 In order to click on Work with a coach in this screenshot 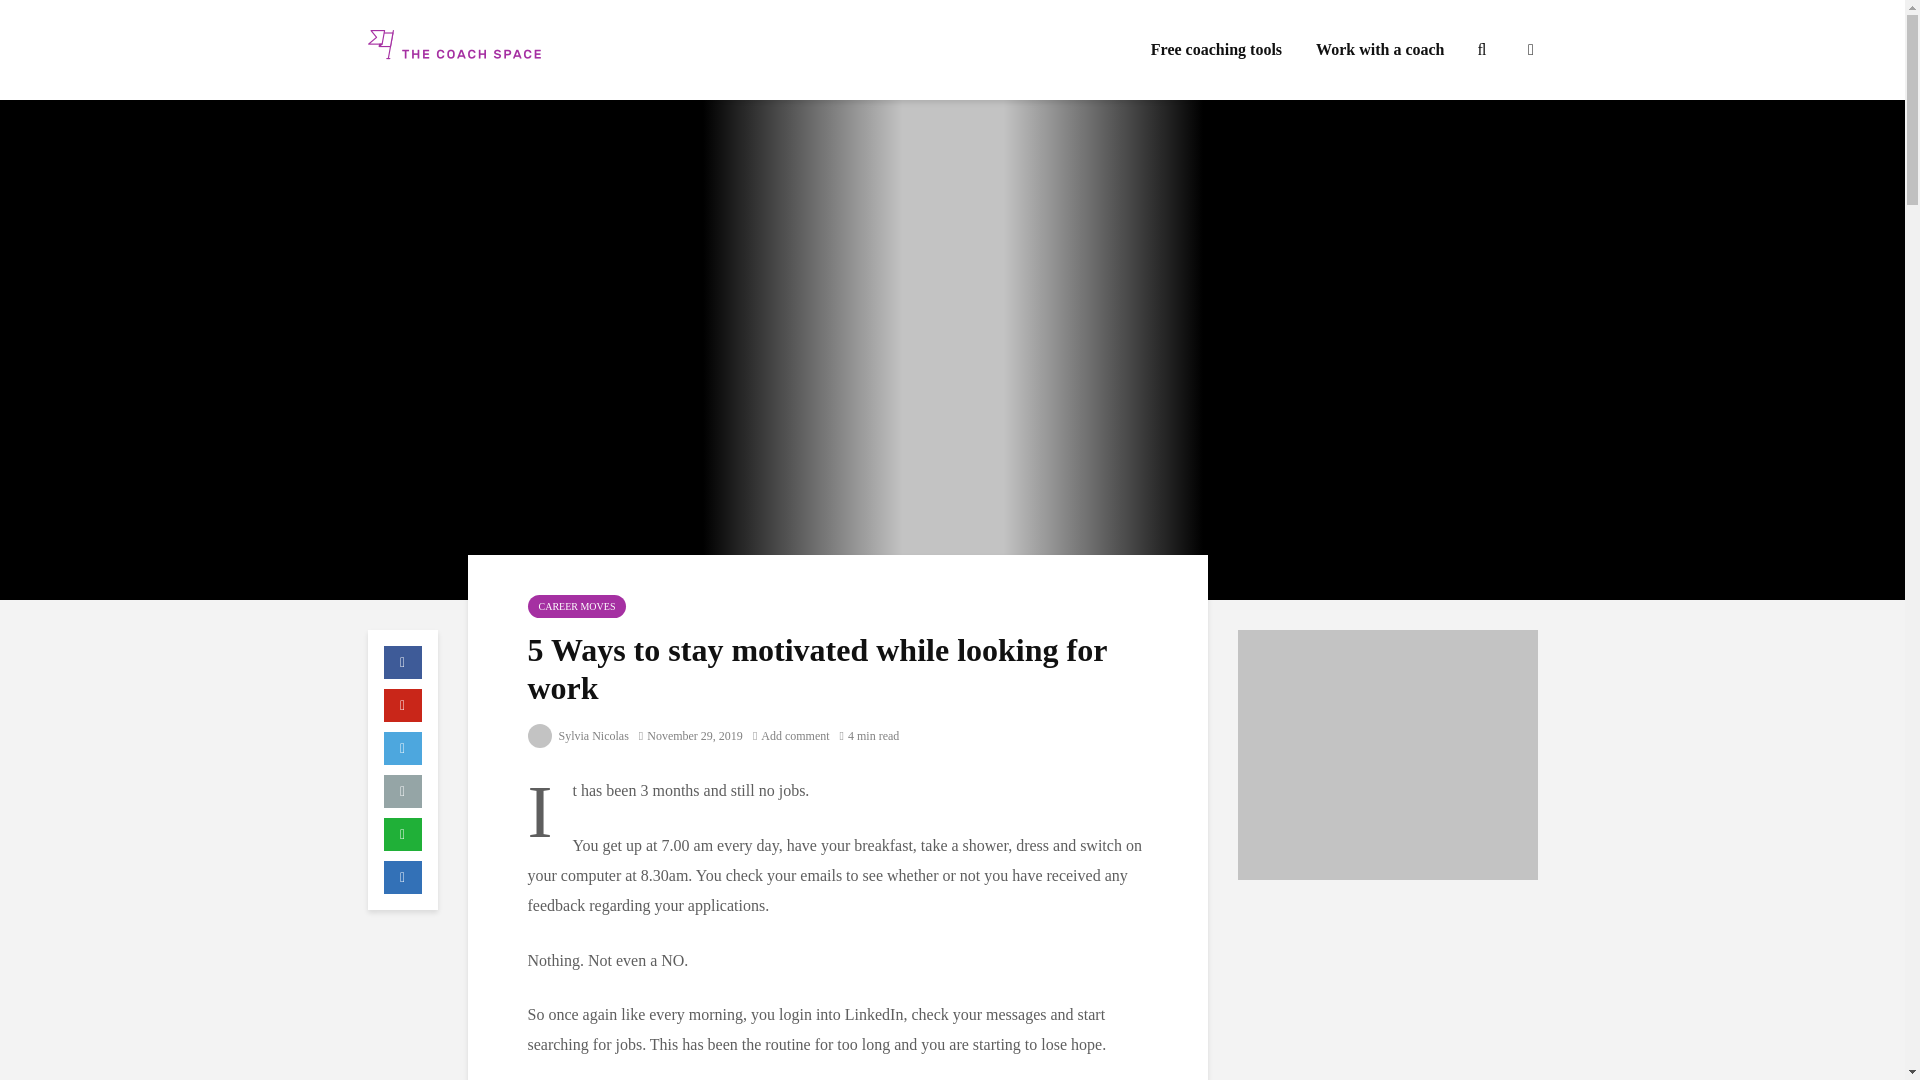, I will do `click(1380, 50)`.